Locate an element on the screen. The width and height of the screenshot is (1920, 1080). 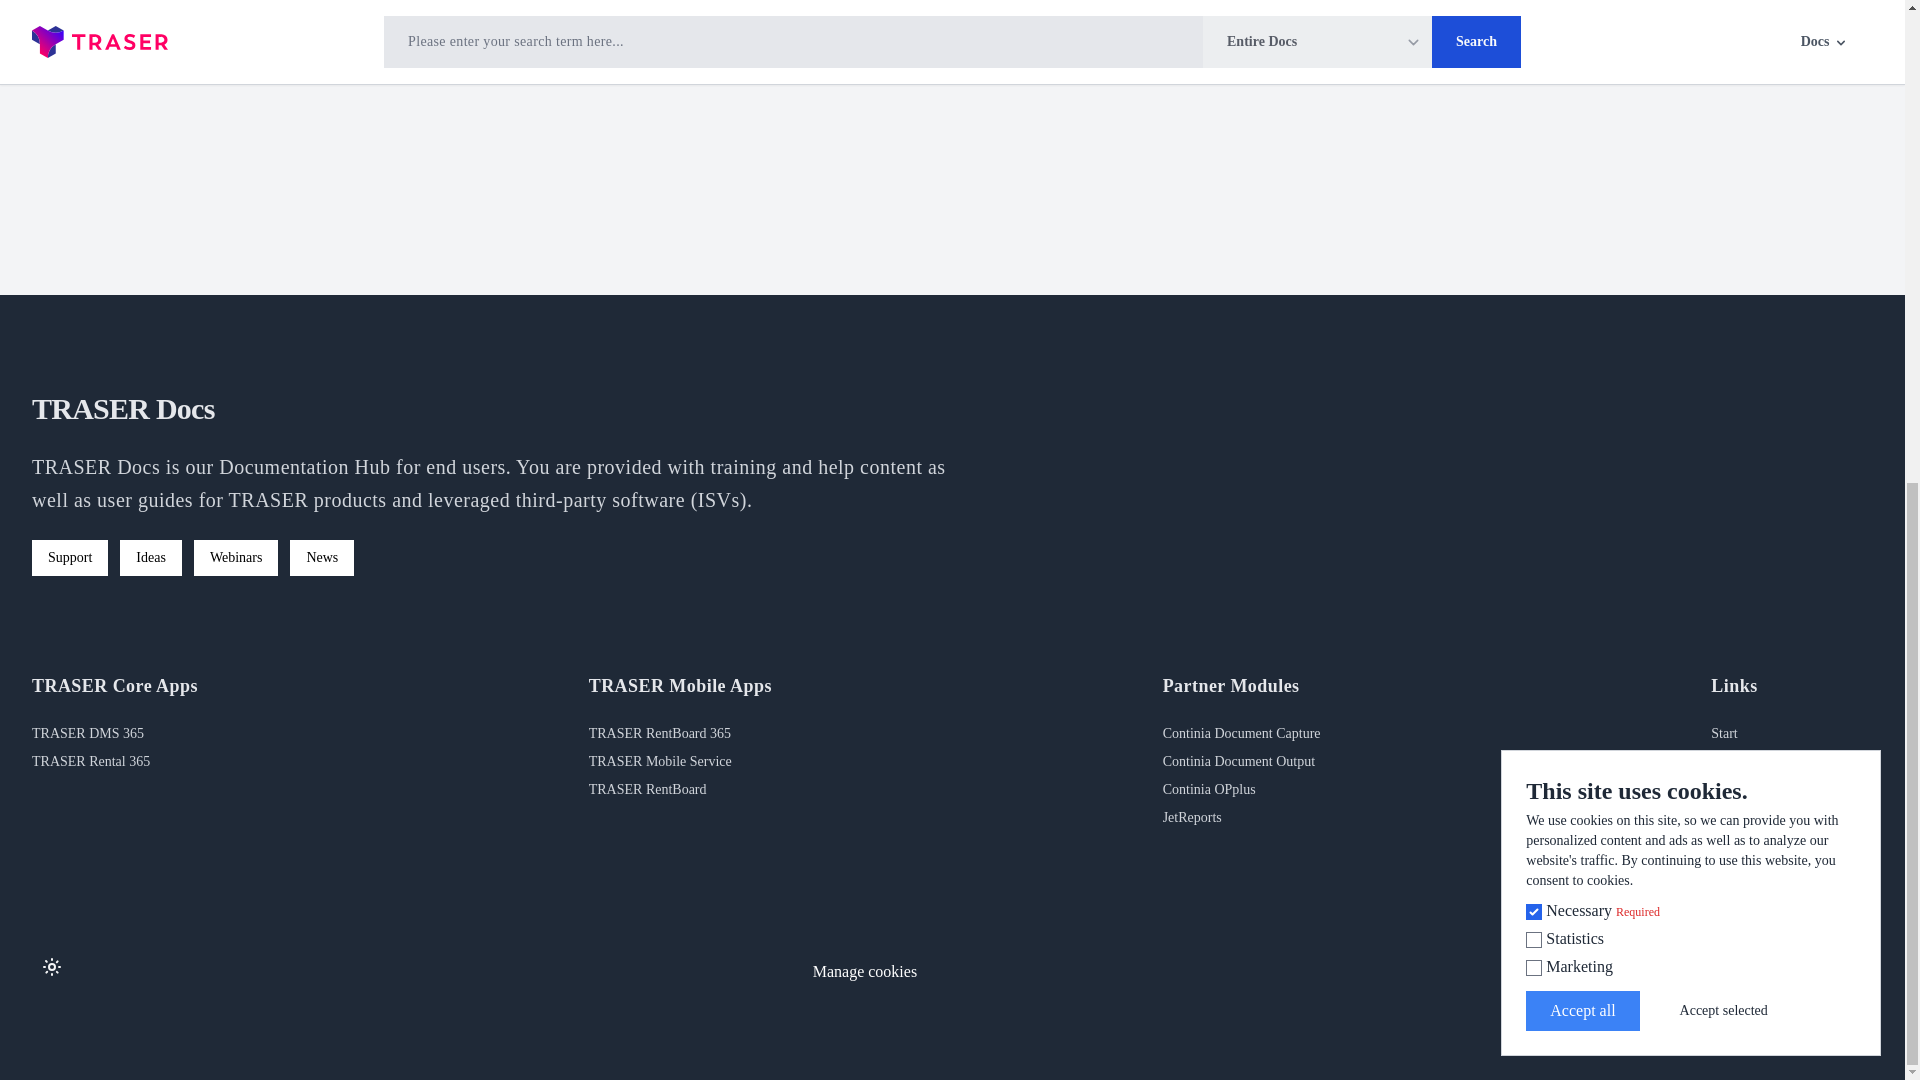
Continia Document Capture is located at coordinates (1242, 732).